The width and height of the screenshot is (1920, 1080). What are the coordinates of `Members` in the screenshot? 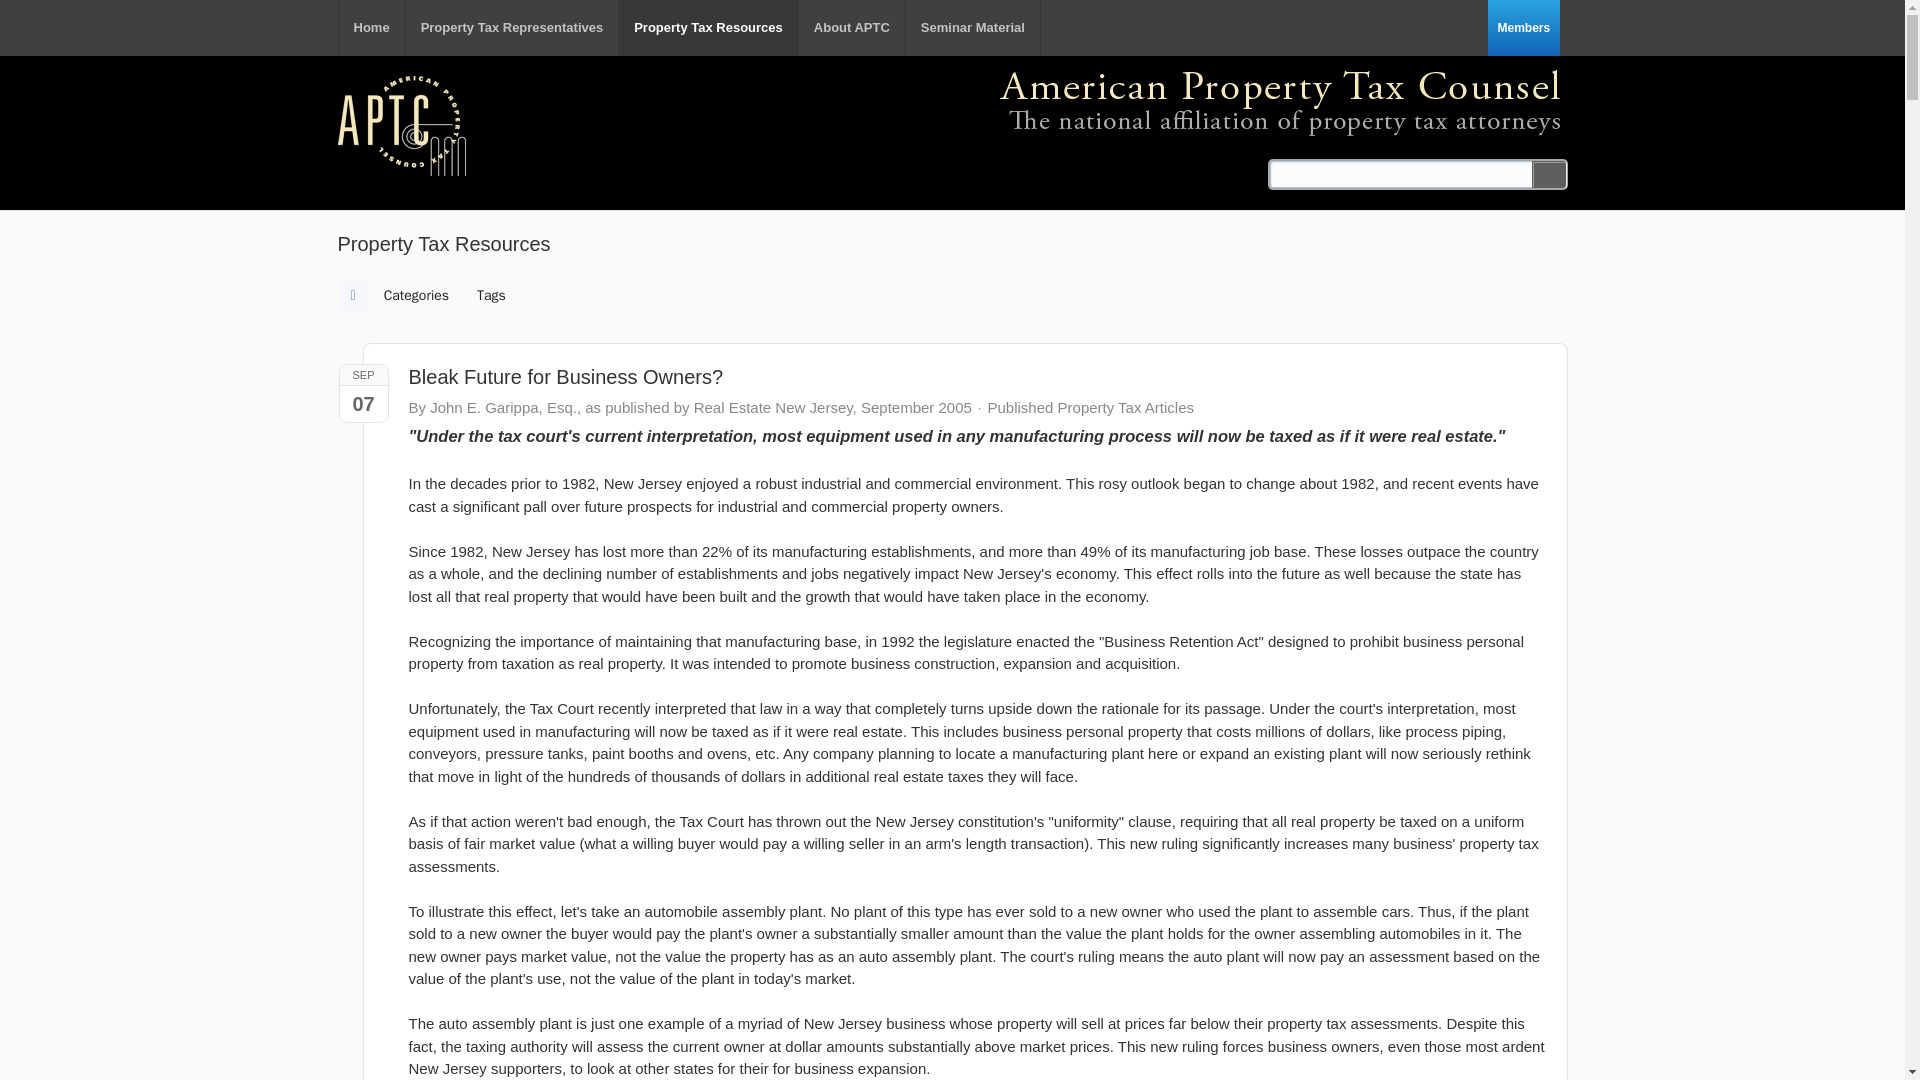 It's located at (1524, 28).